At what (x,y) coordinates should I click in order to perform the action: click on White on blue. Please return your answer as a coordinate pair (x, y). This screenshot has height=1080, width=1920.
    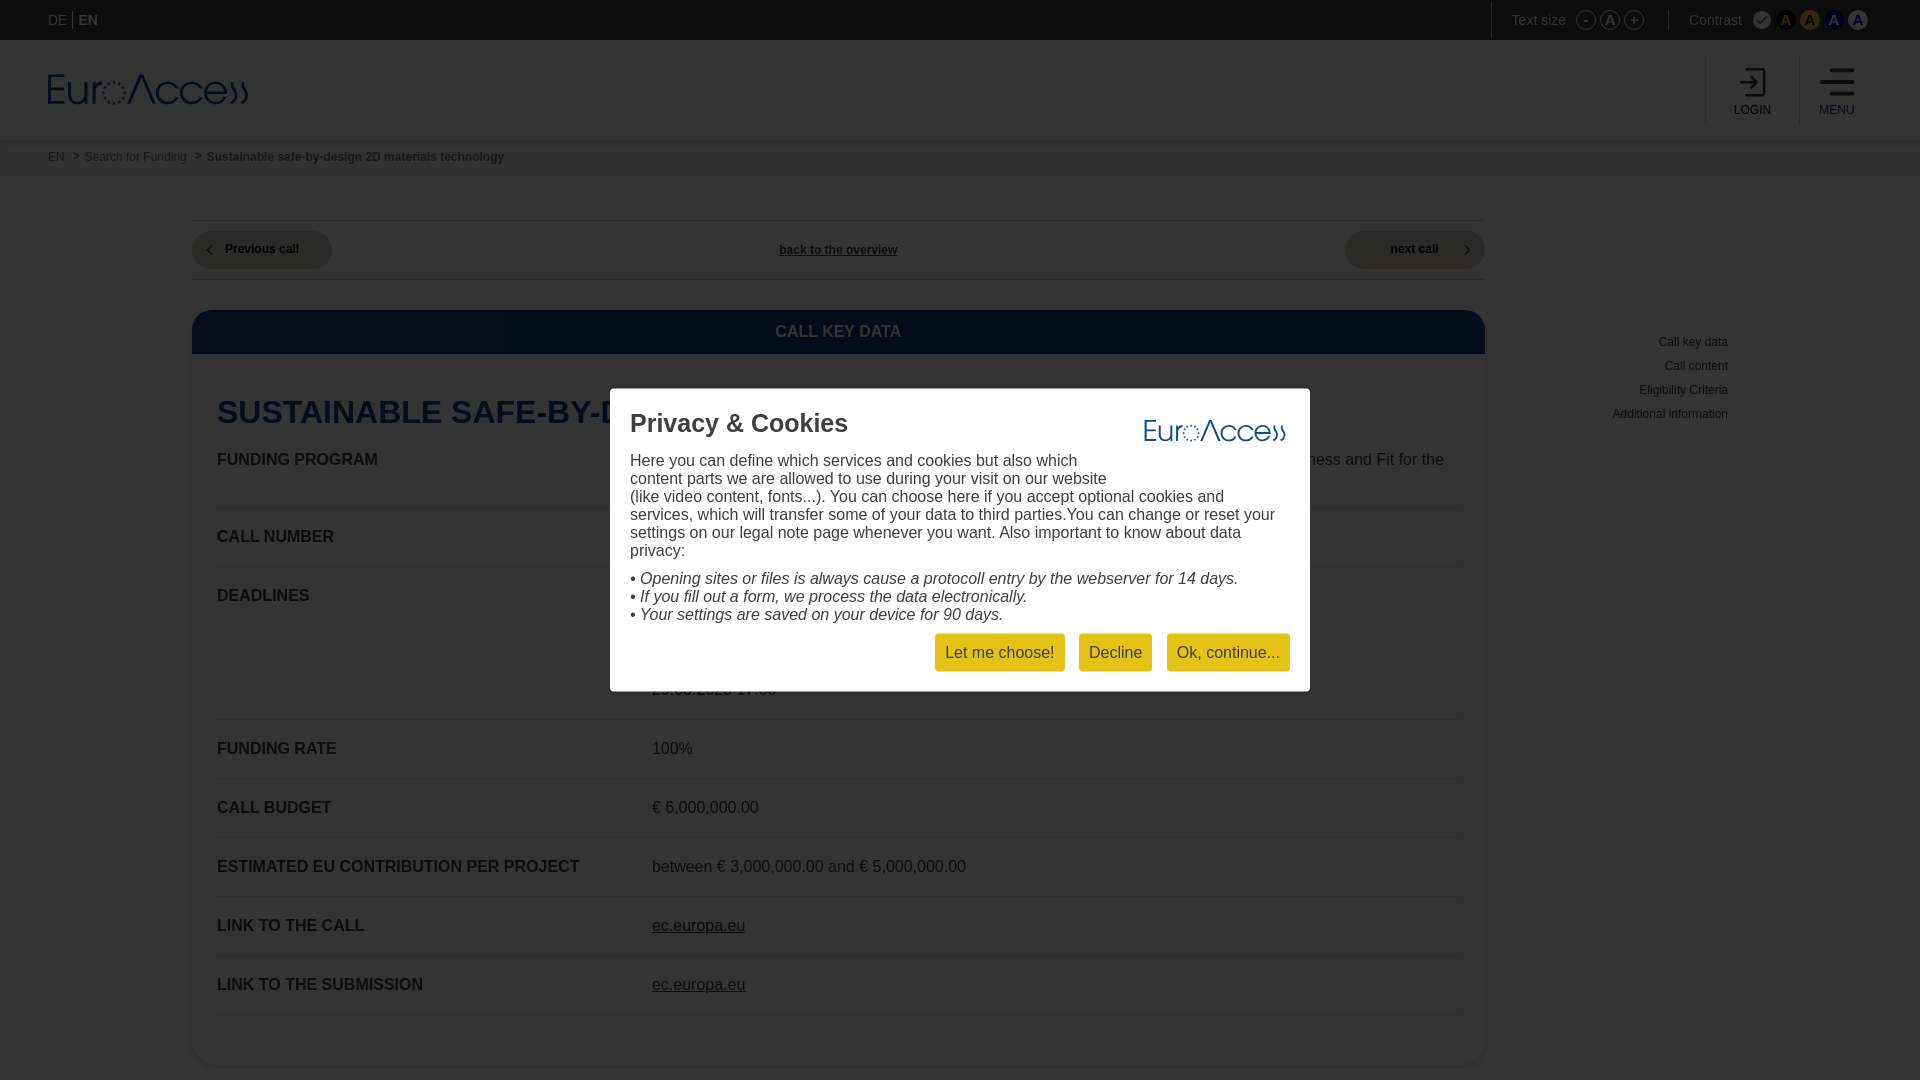
    Looking at the image, I should click on (1834, 20).